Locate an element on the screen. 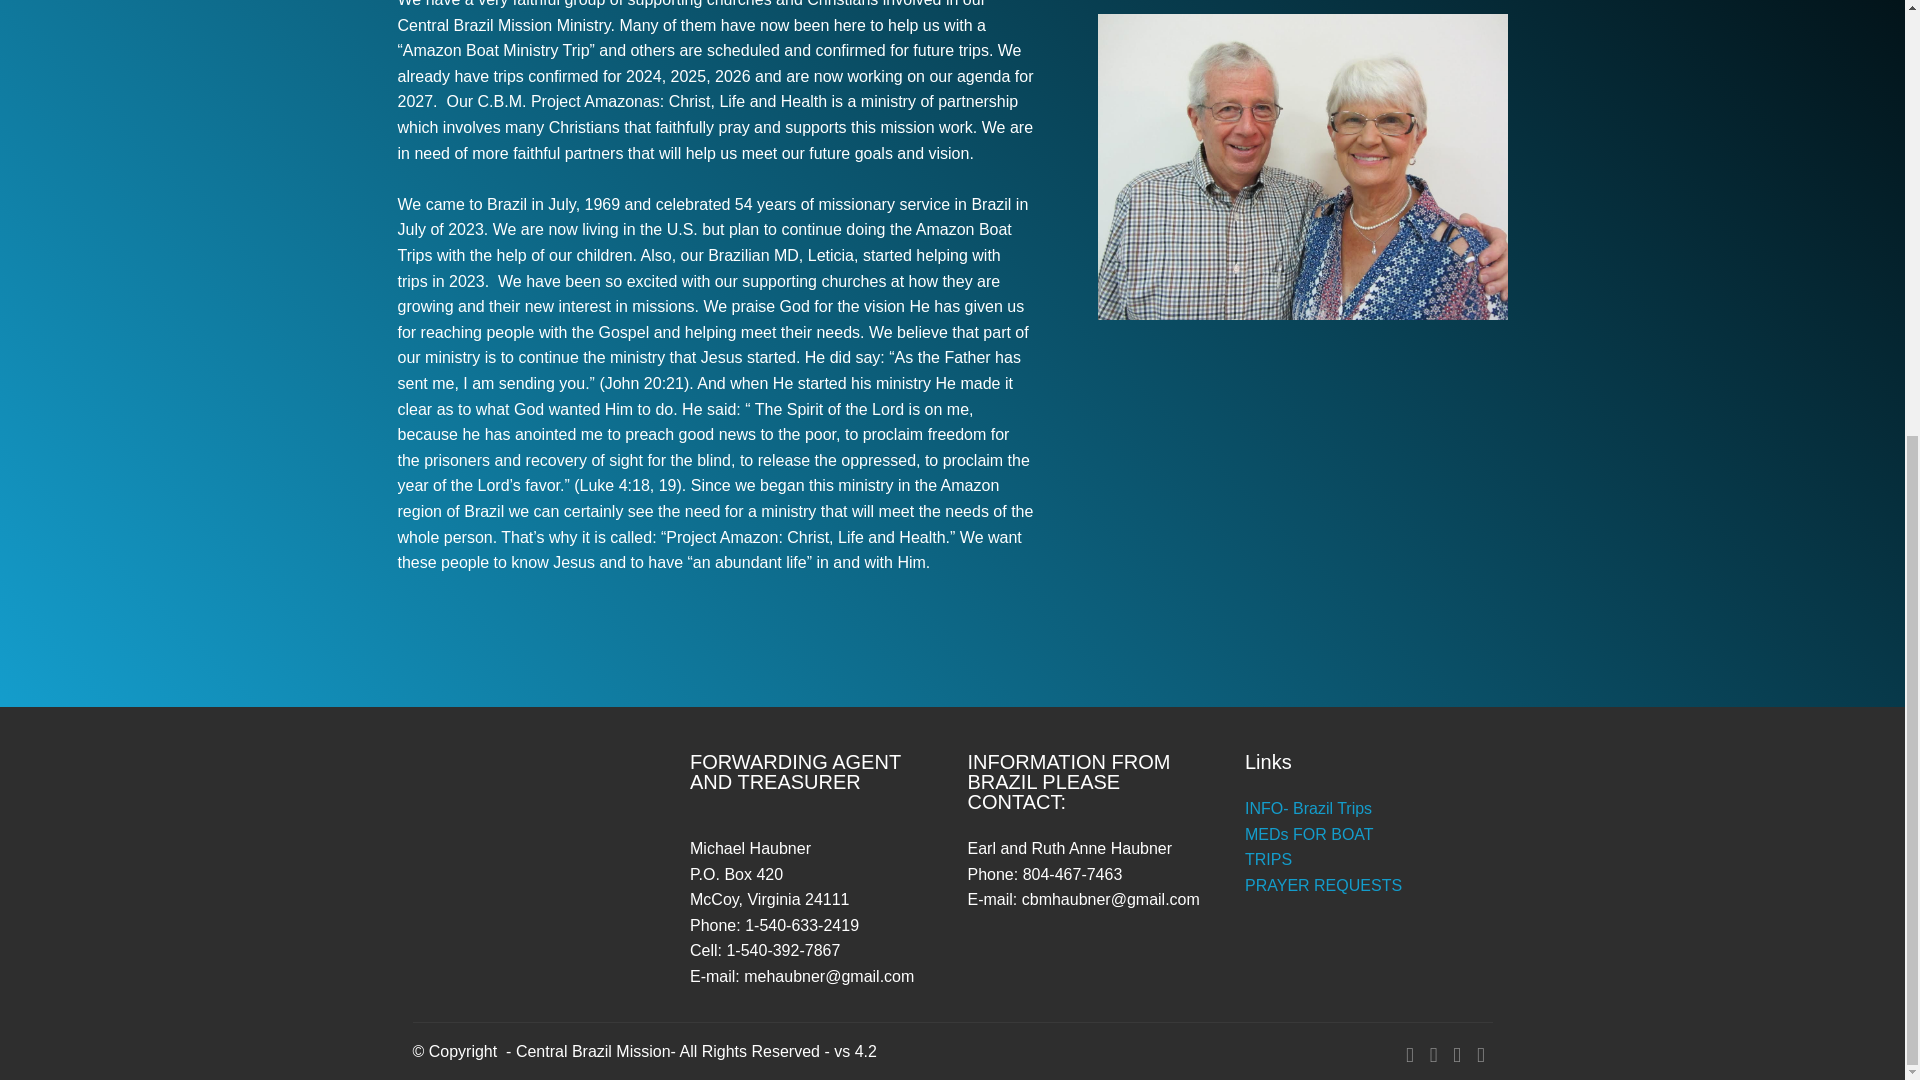  MEDs FOR BOAT is located at coordinates (1309, 834).